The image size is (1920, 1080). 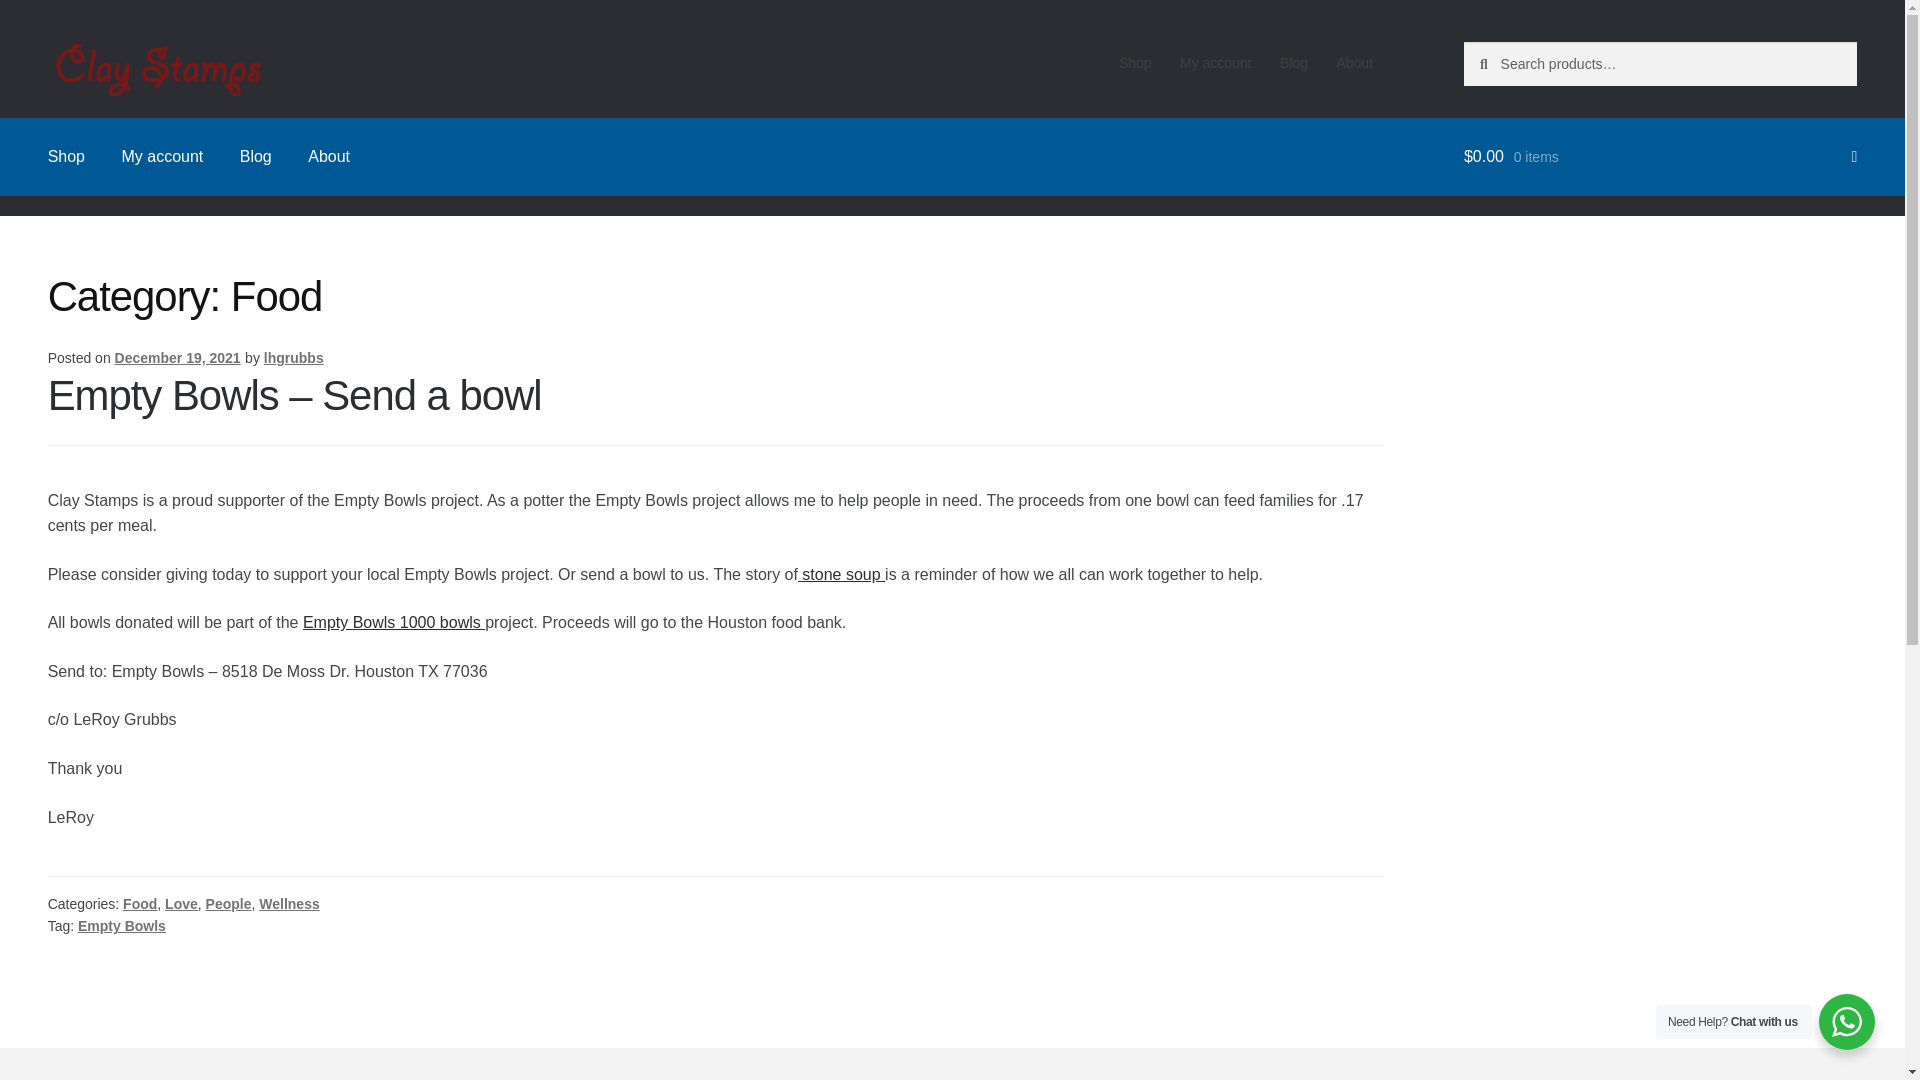 I want to click on My account, so click(x=162, y=156).